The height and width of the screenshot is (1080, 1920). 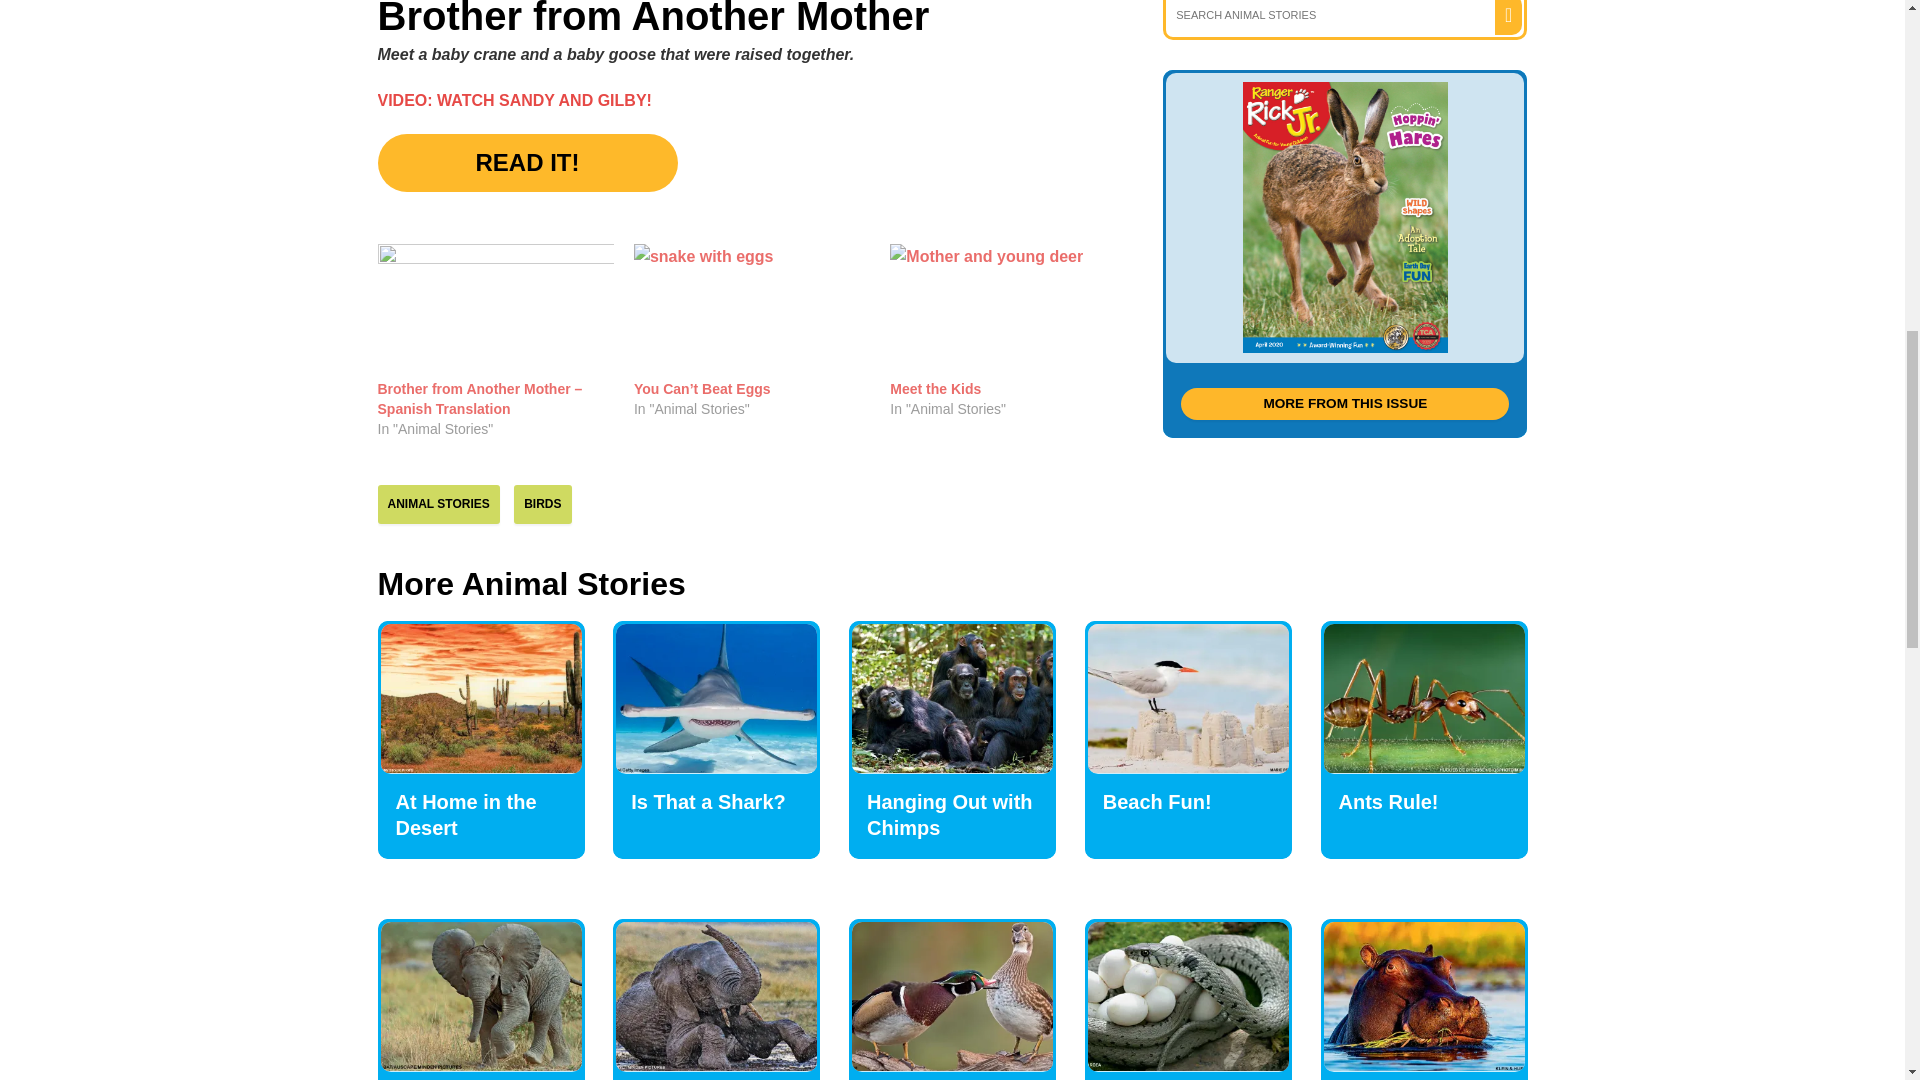 What do you see at coordinates (1344, 217) in the screenshot?
I see `Brother from Another Mother` at bounding box center [1344, 217].